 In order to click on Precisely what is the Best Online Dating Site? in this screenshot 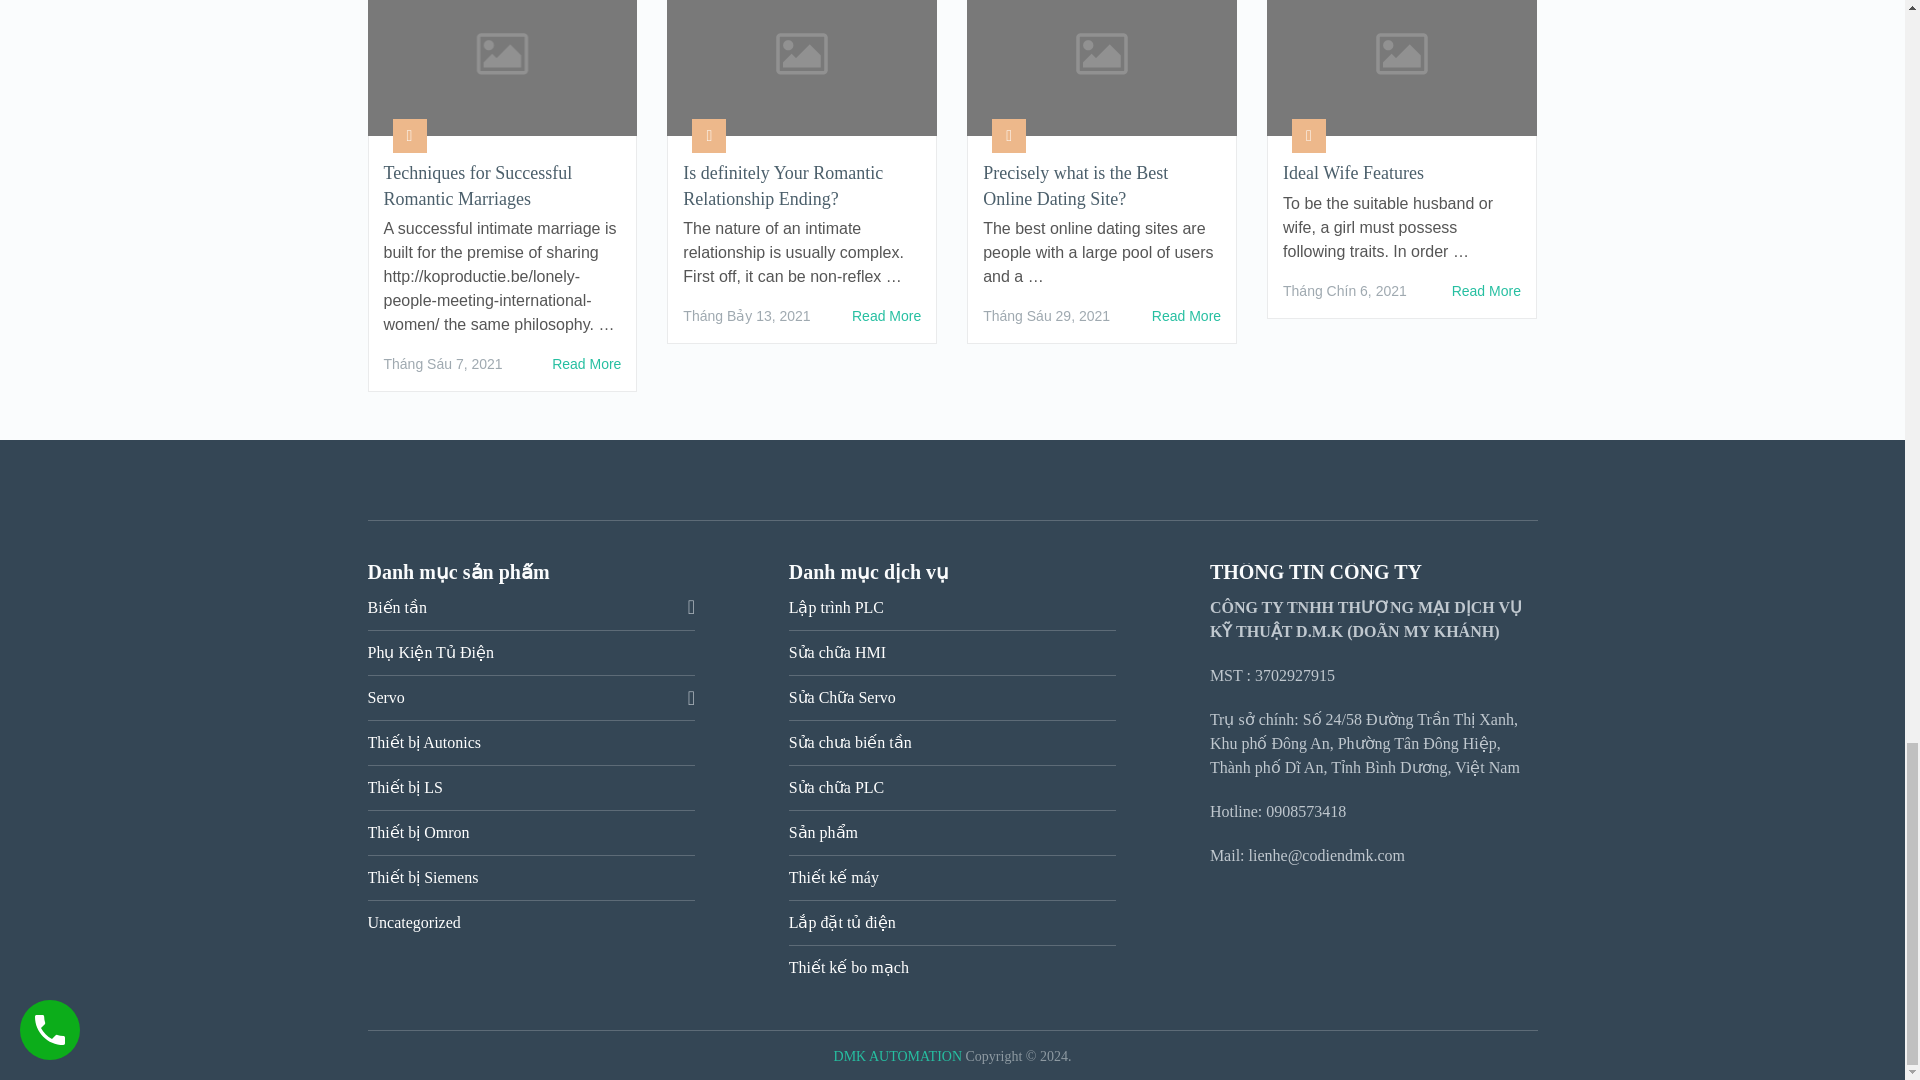, I will do `click(1102, 185)`.